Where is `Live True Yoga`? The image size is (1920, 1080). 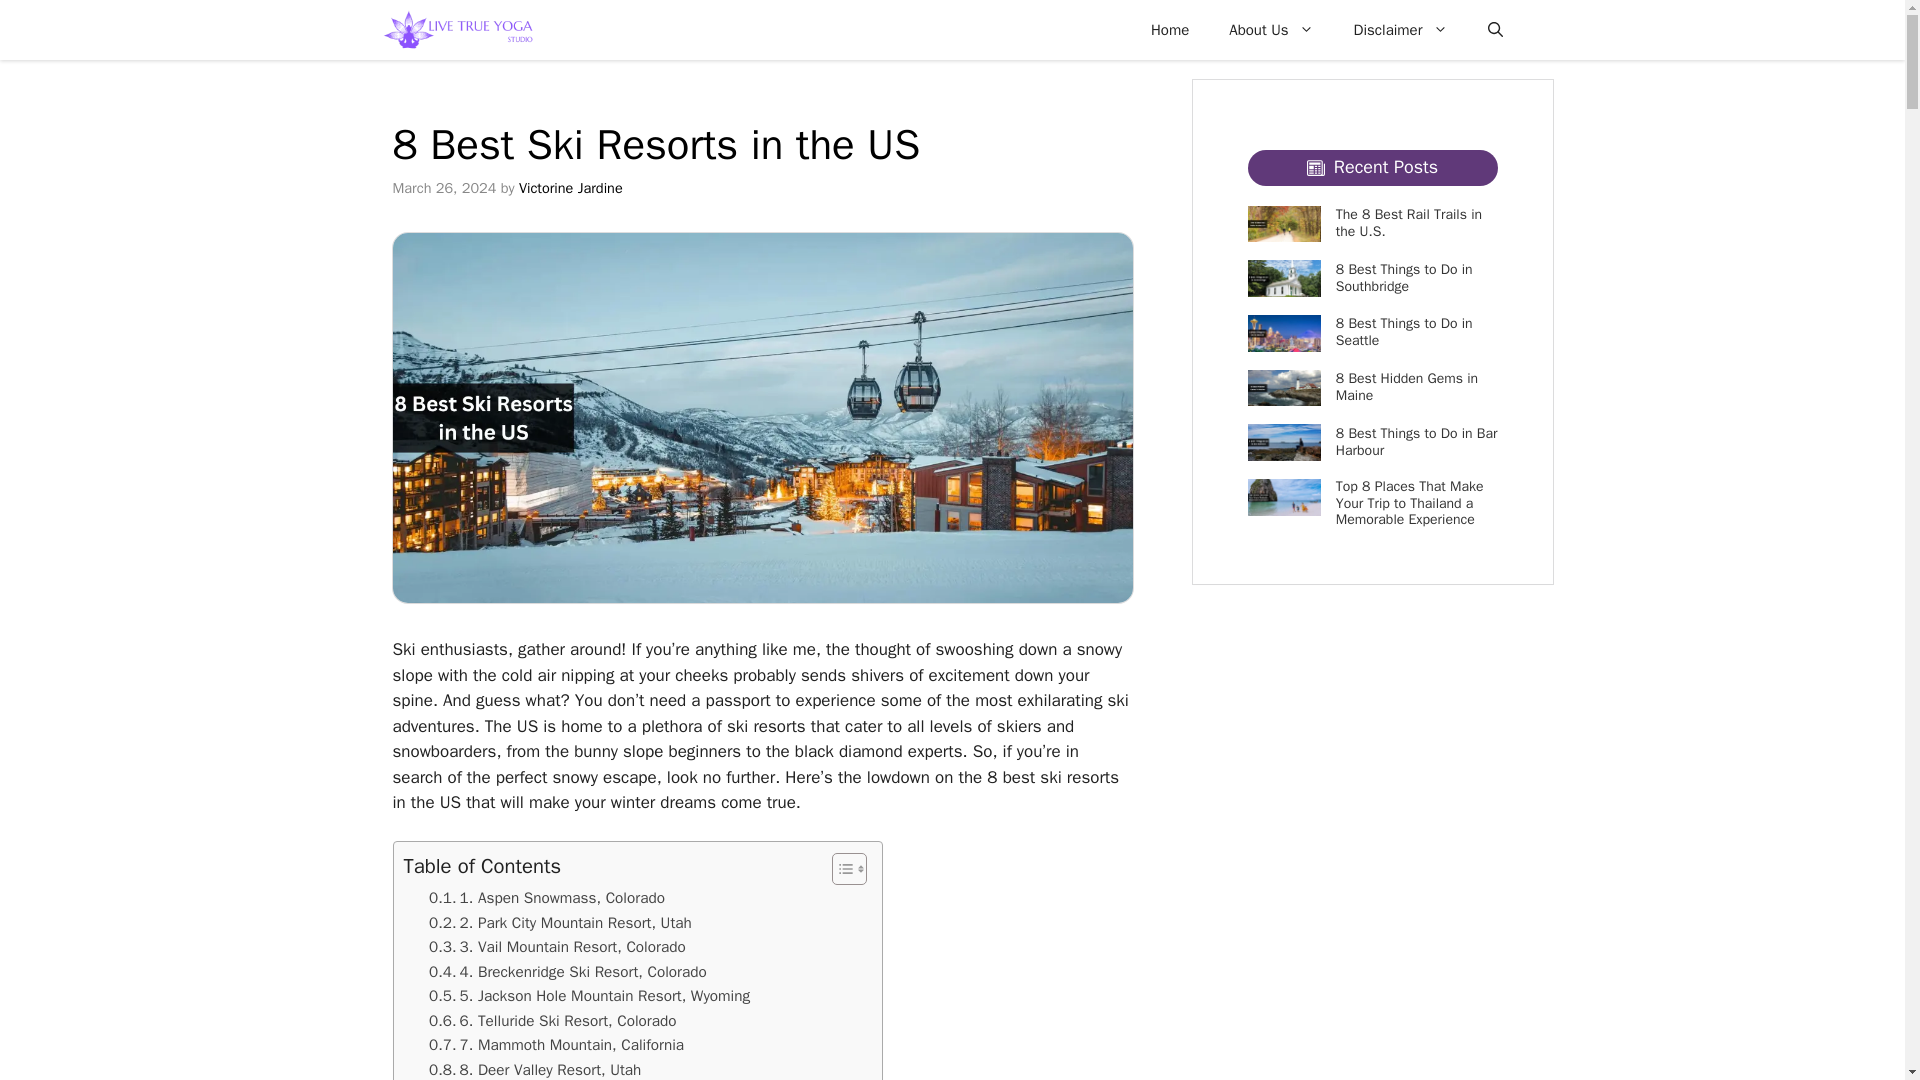 Live True Yoga is located at coordinates (458, 30).